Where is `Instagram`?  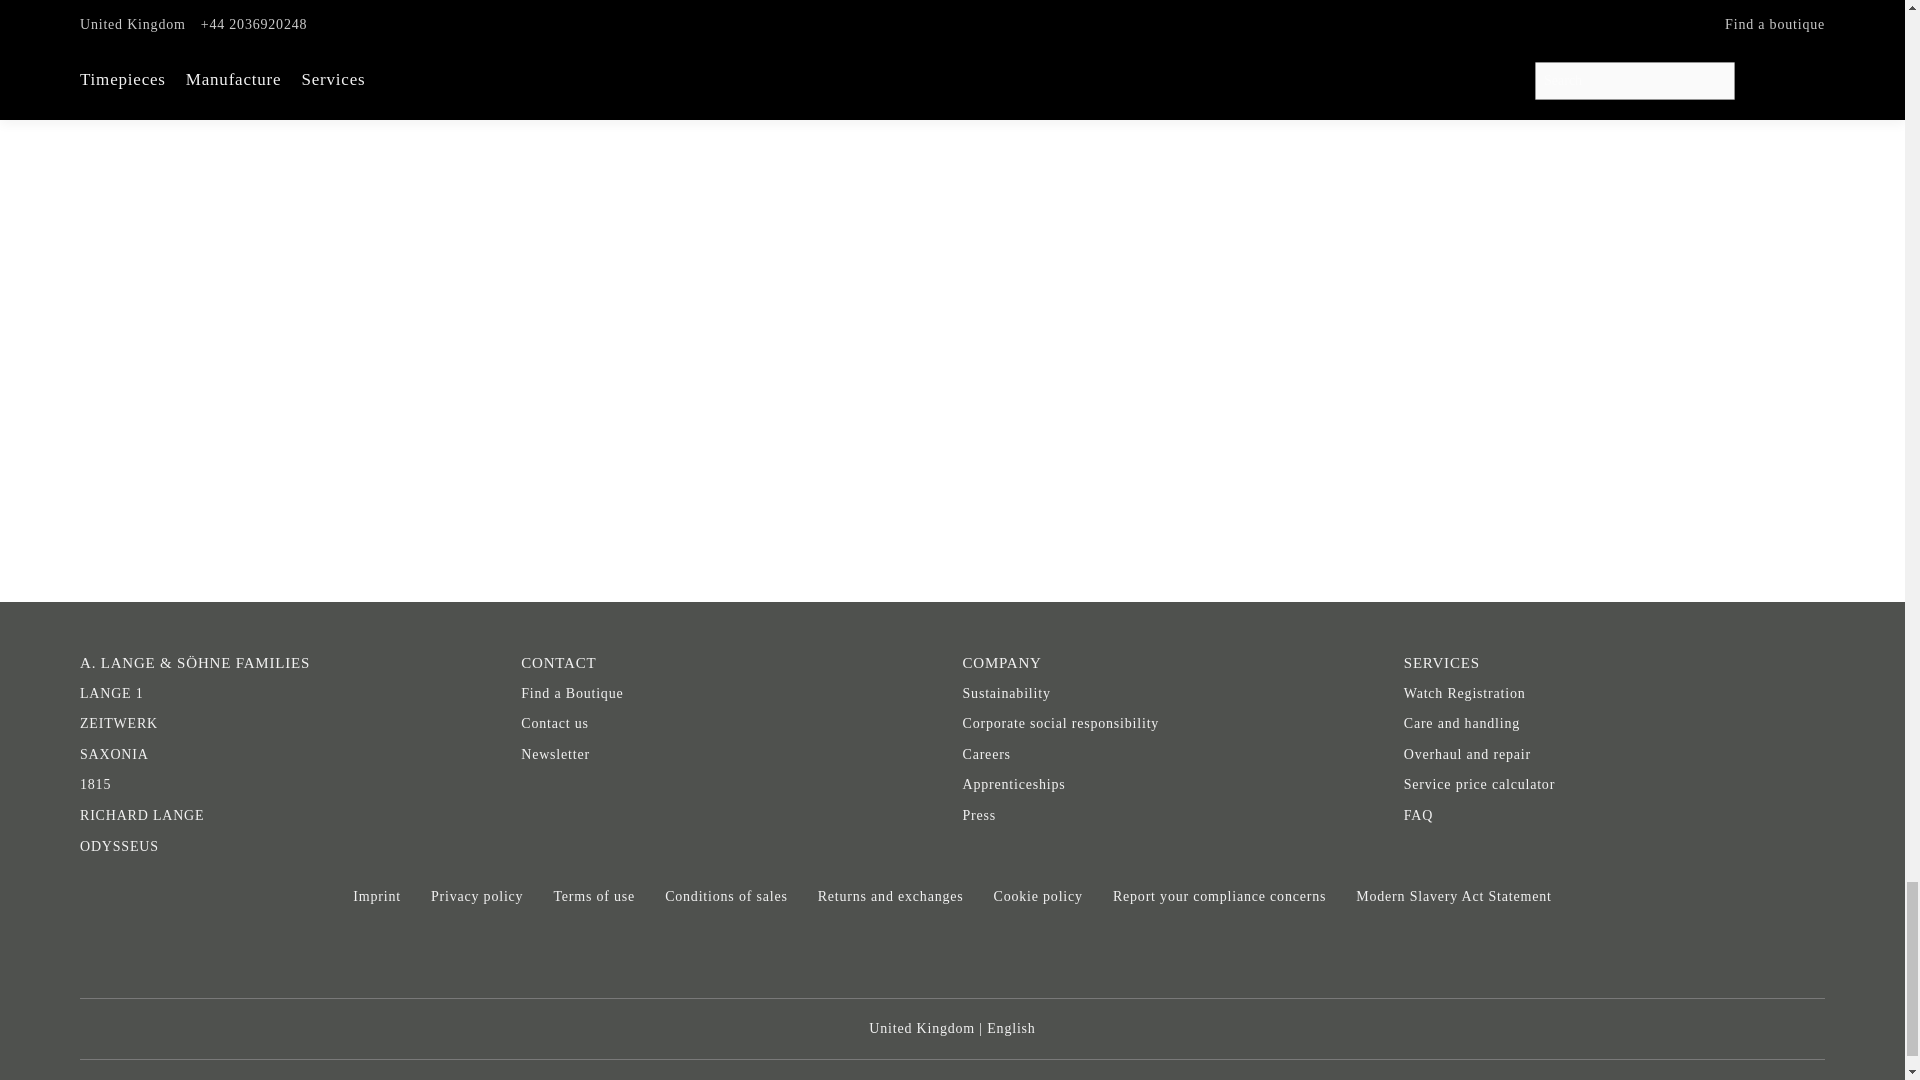
Instagram is located at coordinates (951, 958).